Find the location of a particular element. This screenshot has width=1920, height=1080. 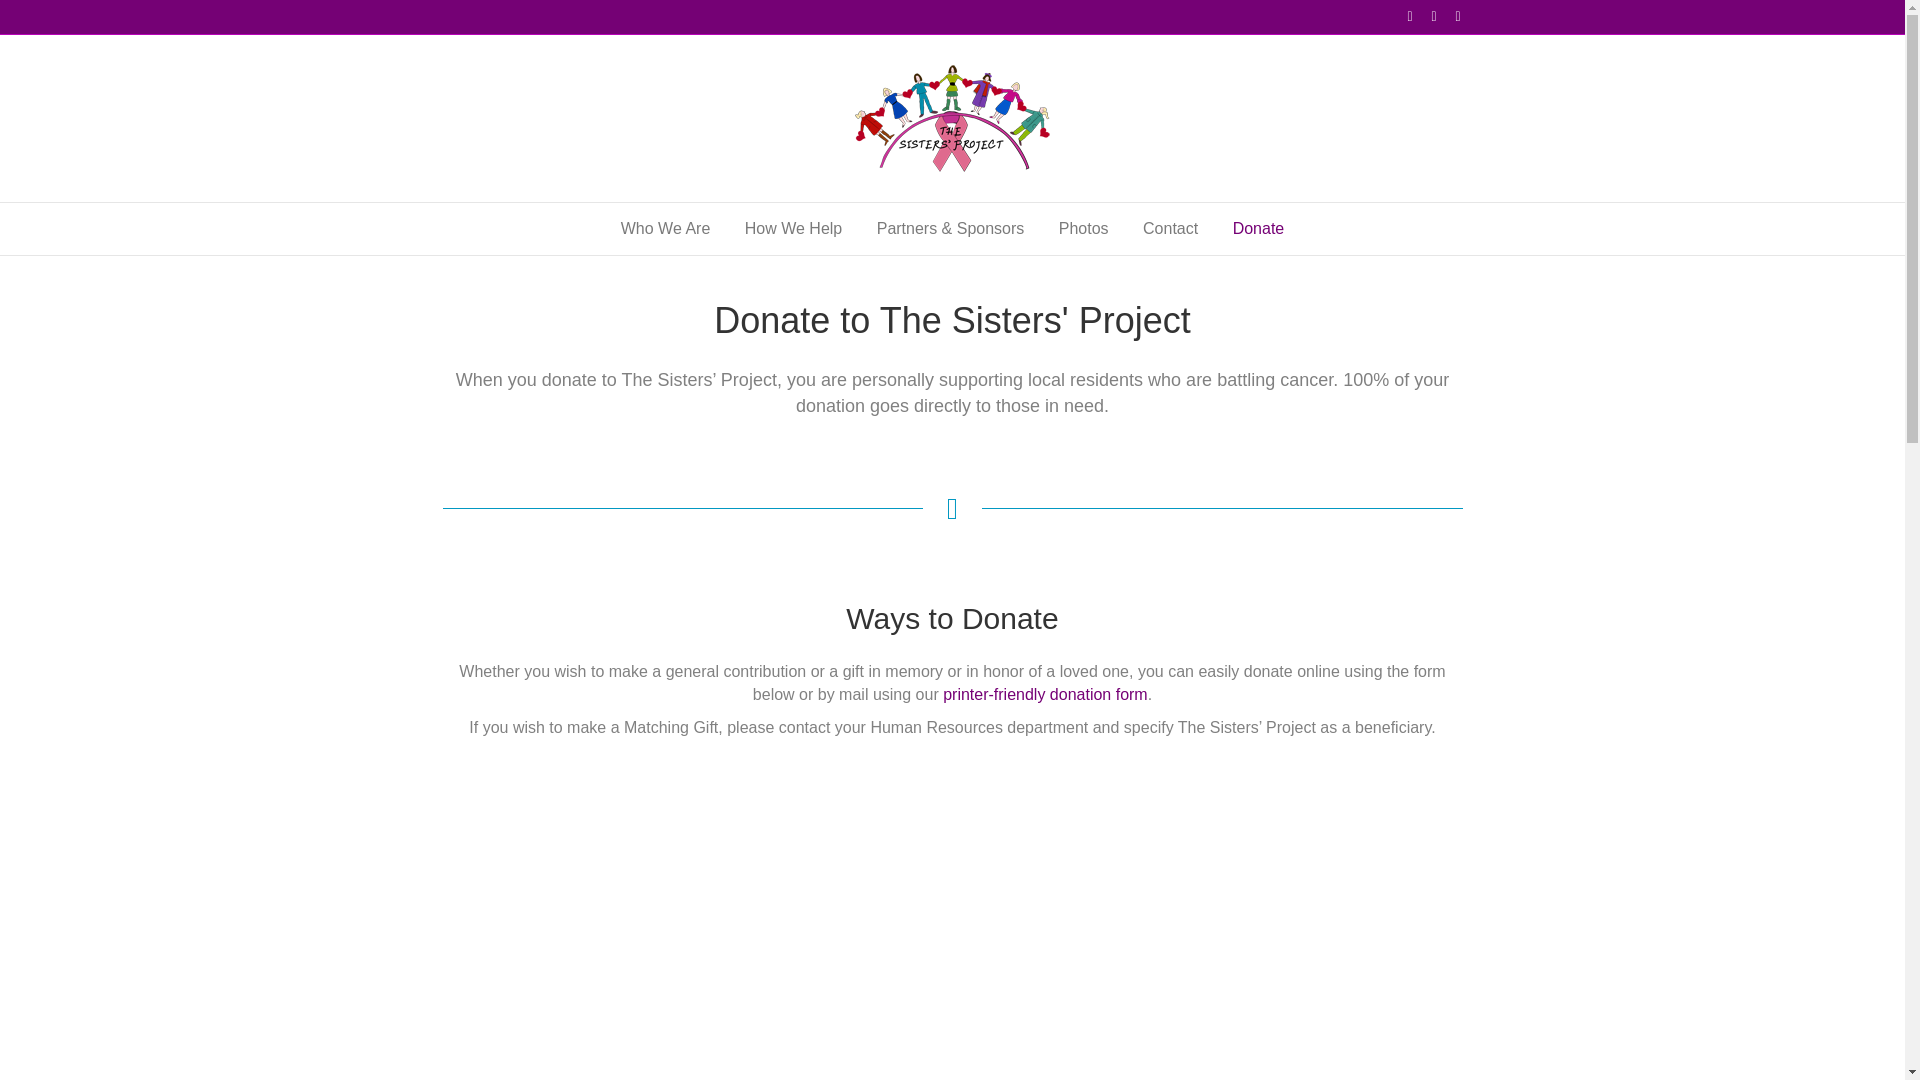

Photos is located at coordinates (1084, 228).